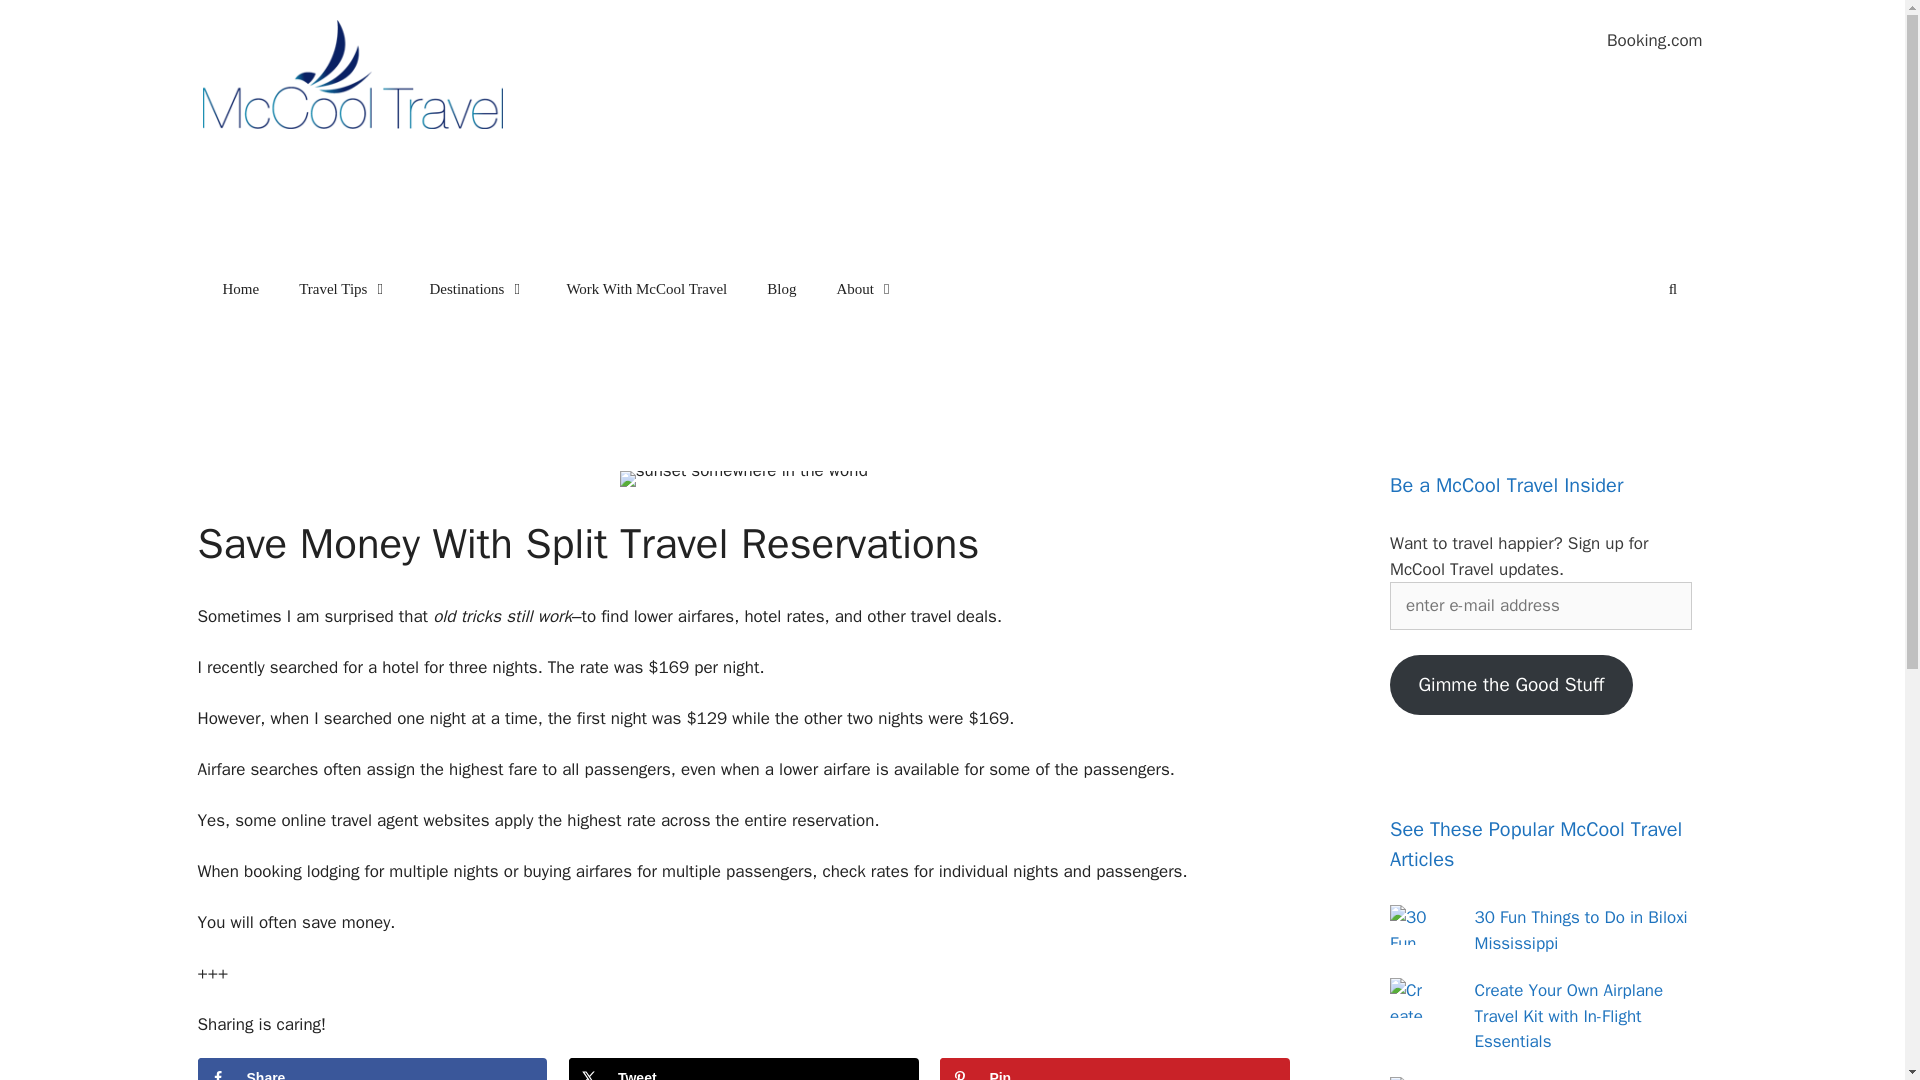 The width and height of the screenshot is (1920, 1080). What do you see at coordinates (372, 1069) in the screenshot?
I see `Share on Facebook` at bounding box center [372, 1069].